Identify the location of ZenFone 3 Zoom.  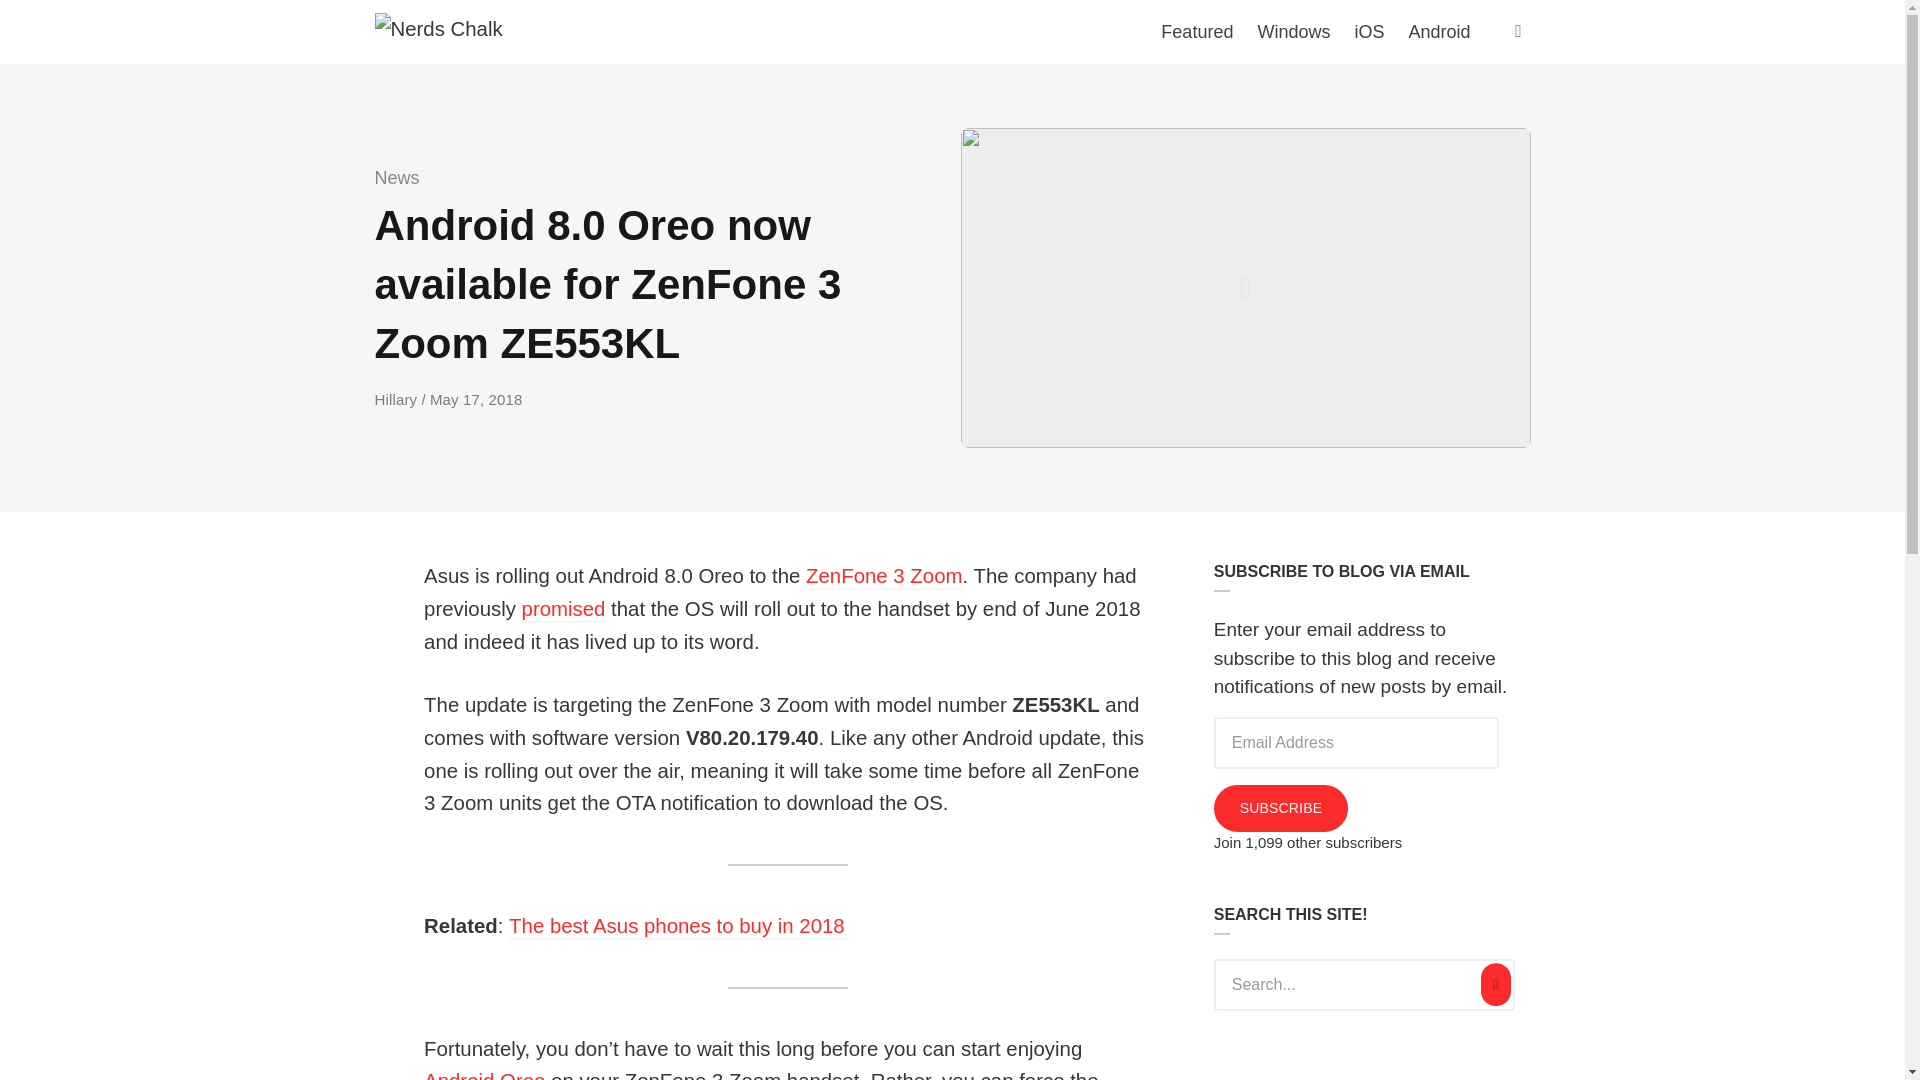
(884, 576).